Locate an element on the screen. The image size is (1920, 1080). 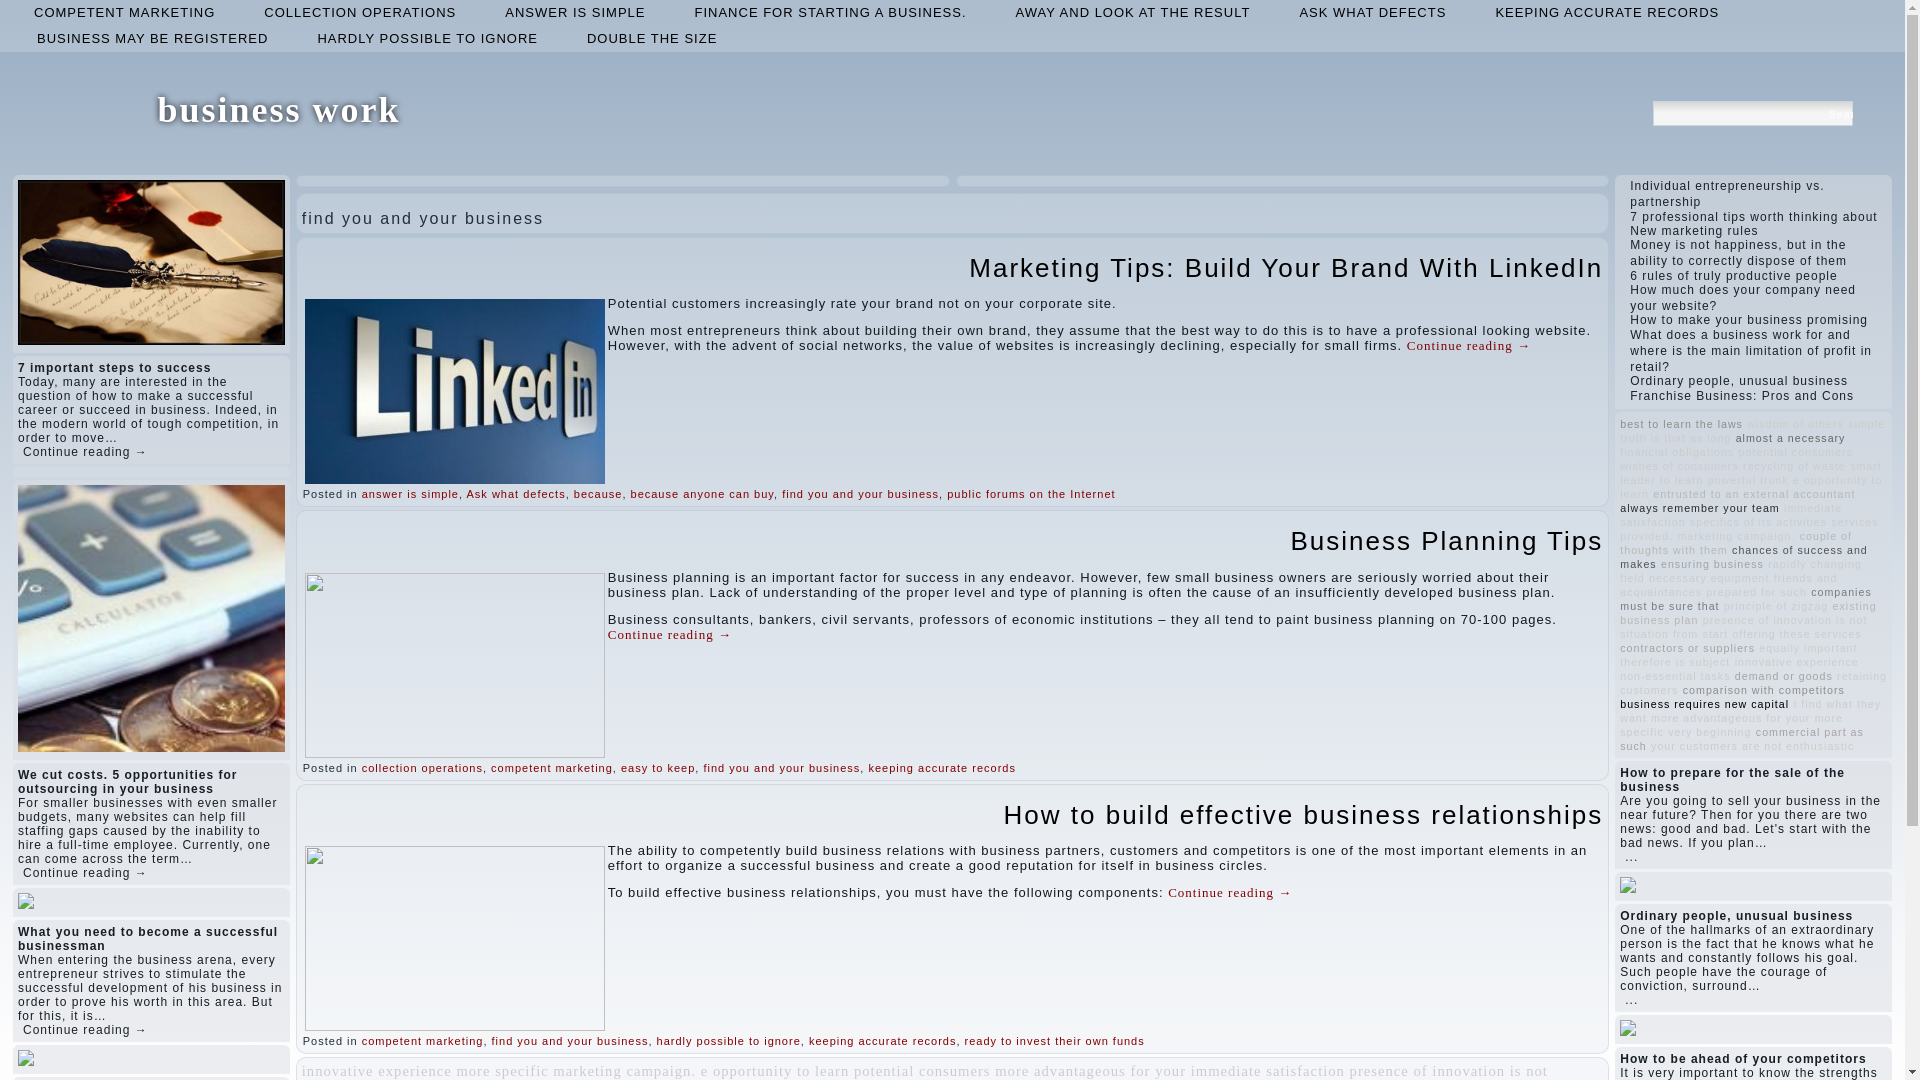
Search is located at coordinates (1840, 114).